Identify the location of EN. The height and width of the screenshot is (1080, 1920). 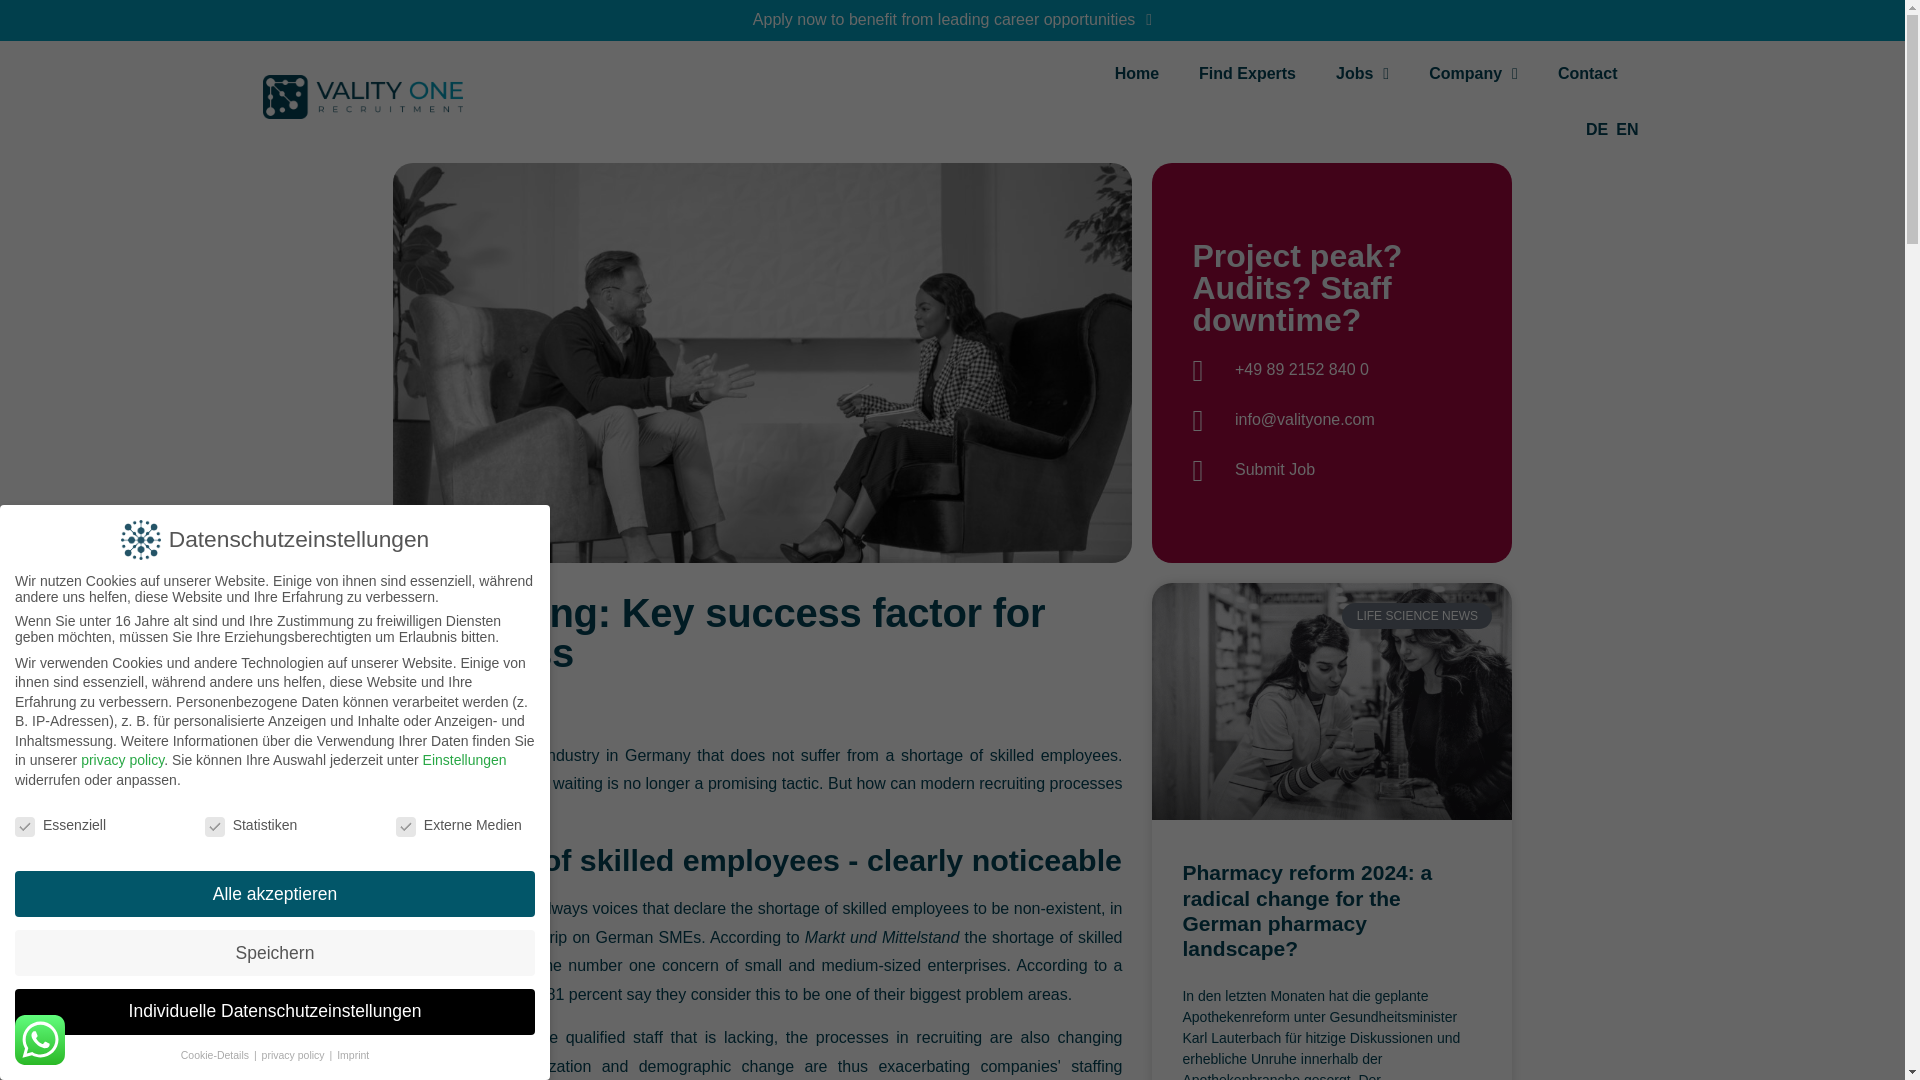
(1626, 129).